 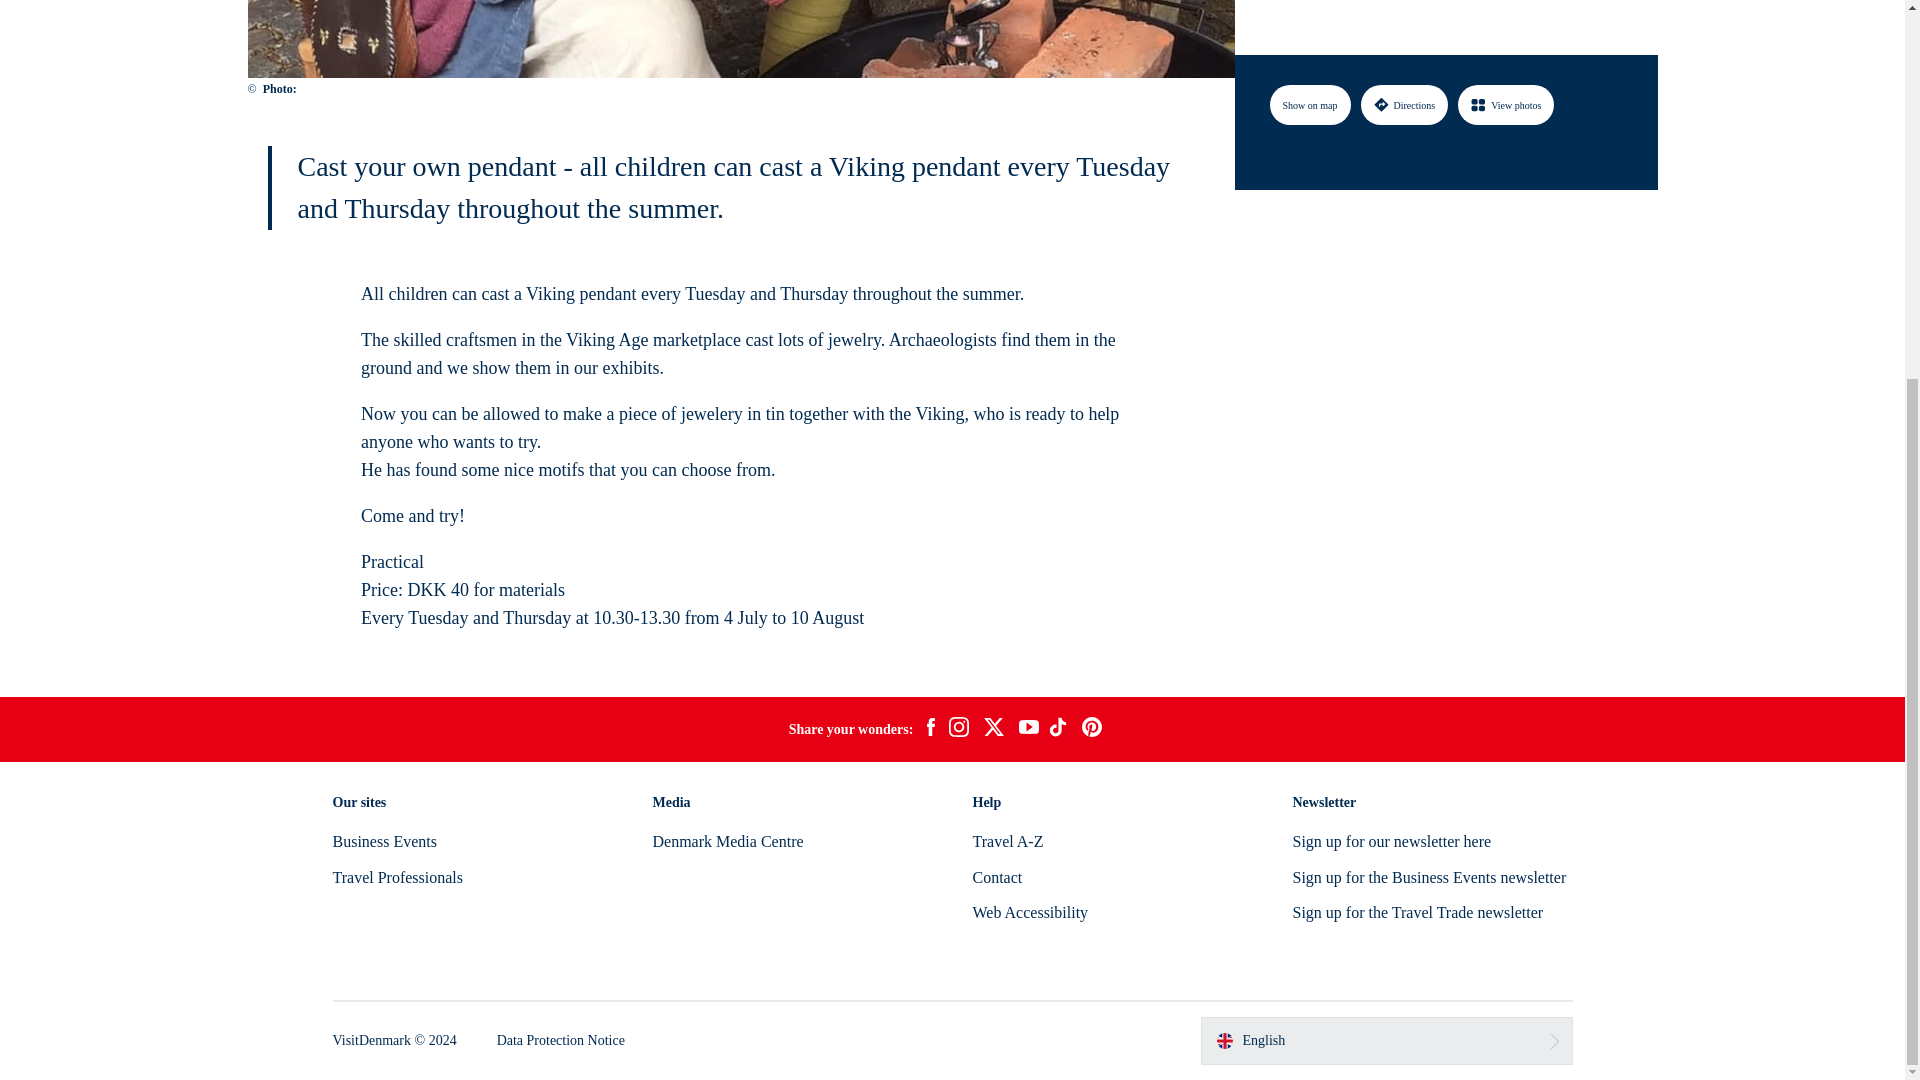 What do you see at coordinates (930, 730) in the screenshot?
I see `facebook` at bounding box center [930, 730].